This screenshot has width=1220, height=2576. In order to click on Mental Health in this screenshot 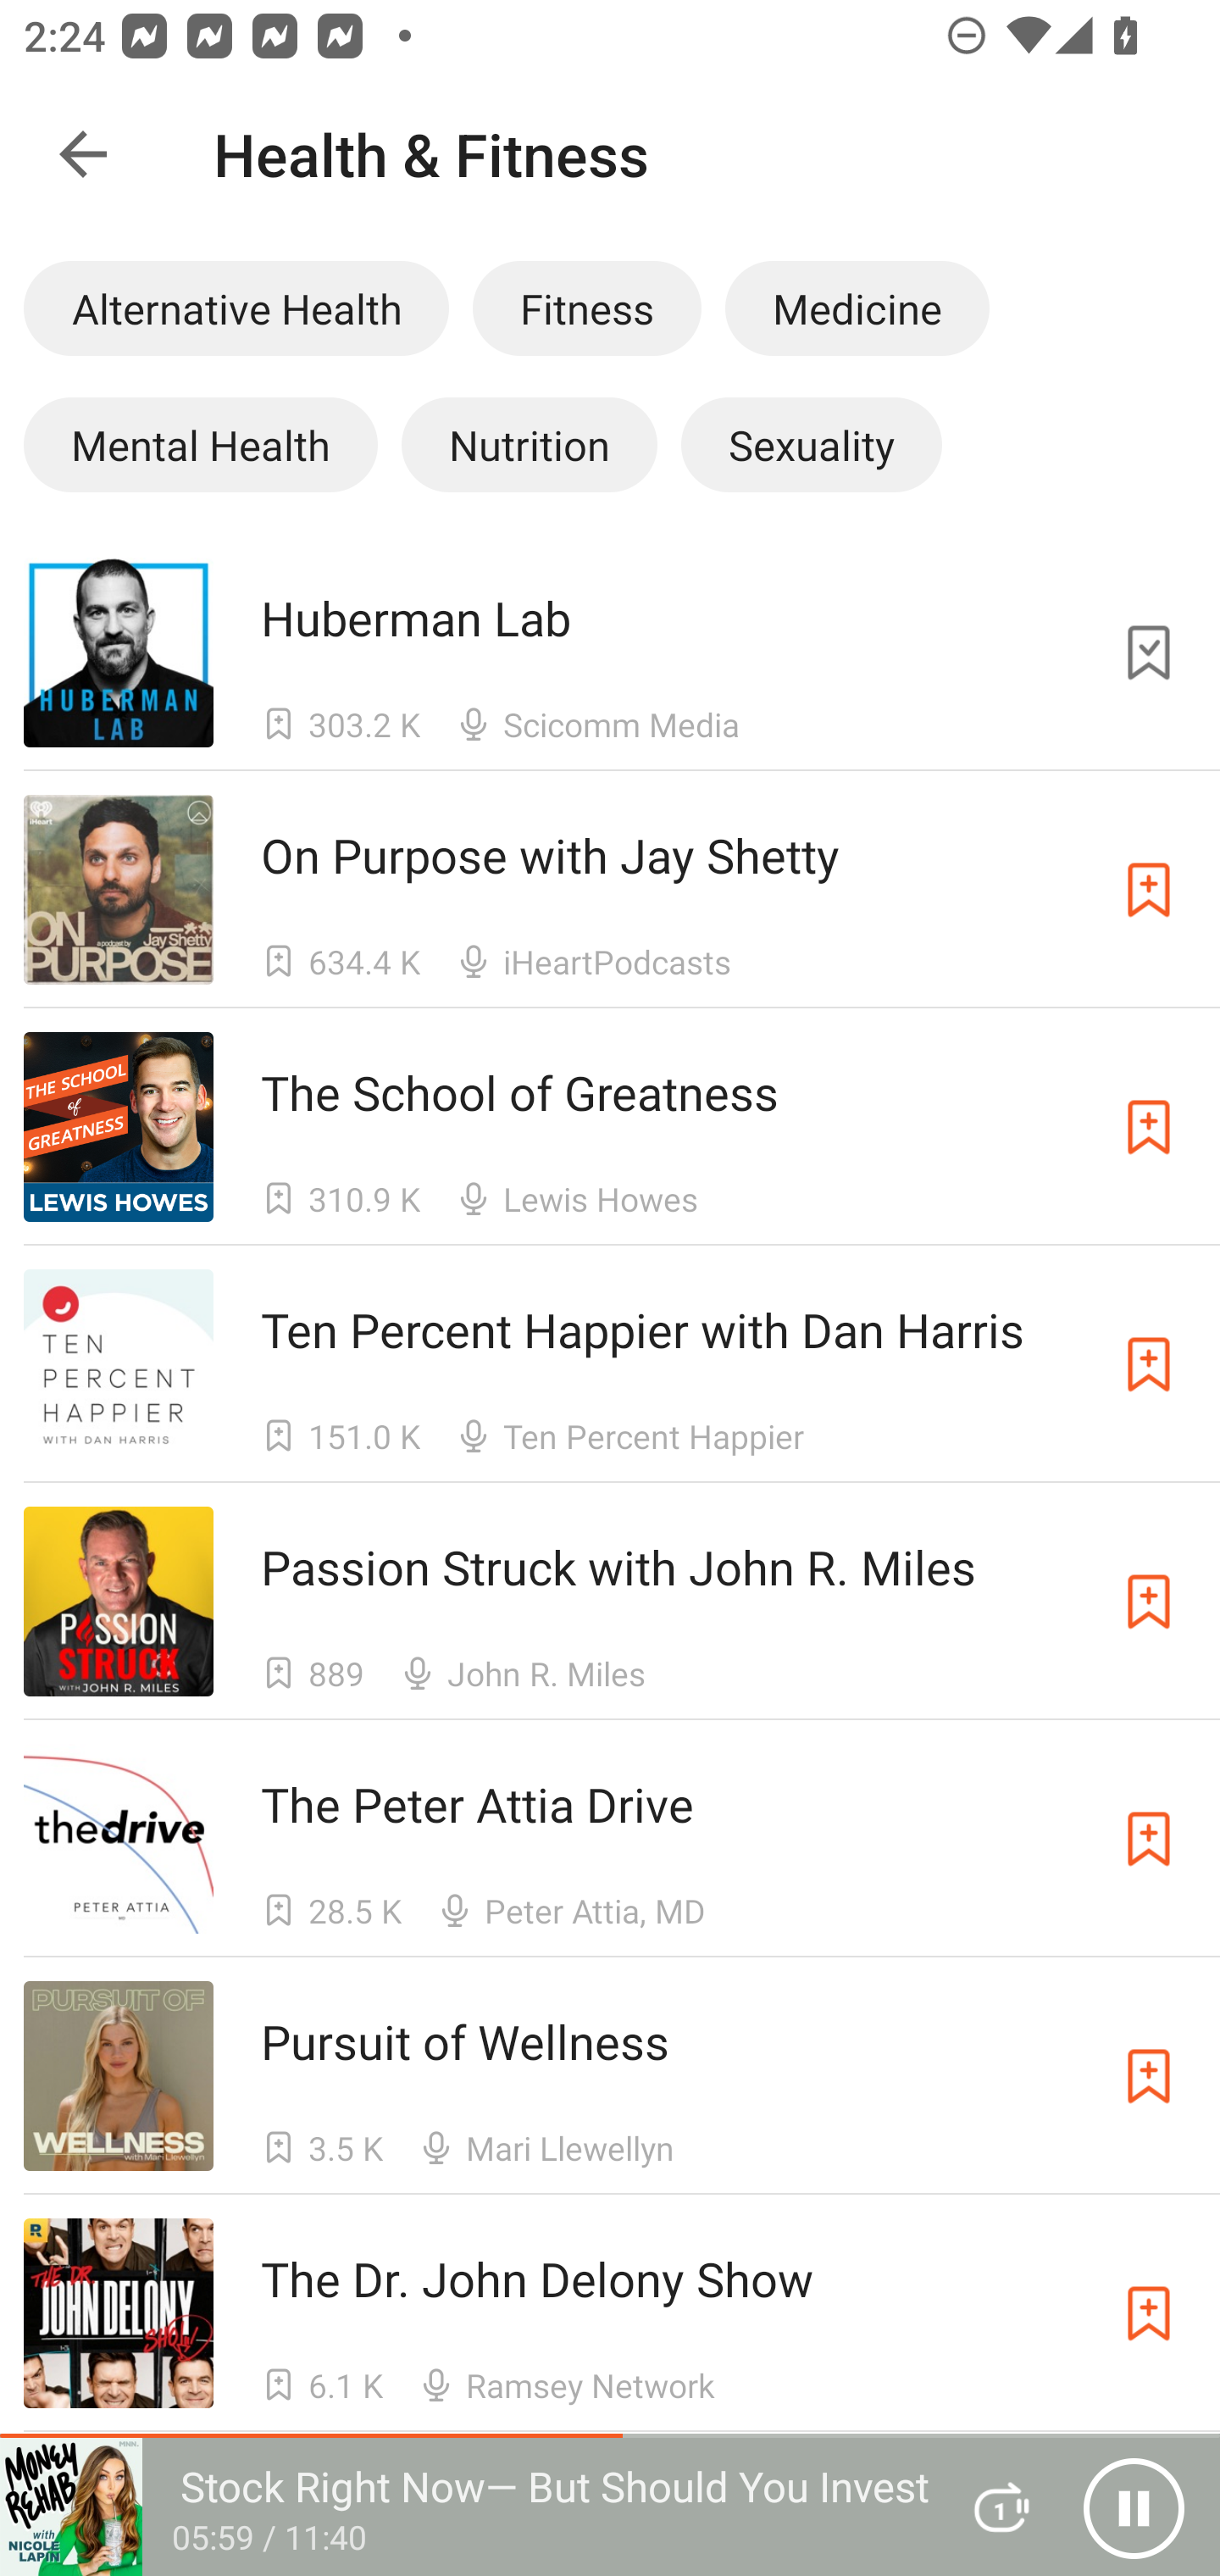, I will do `click(200, 444)`.